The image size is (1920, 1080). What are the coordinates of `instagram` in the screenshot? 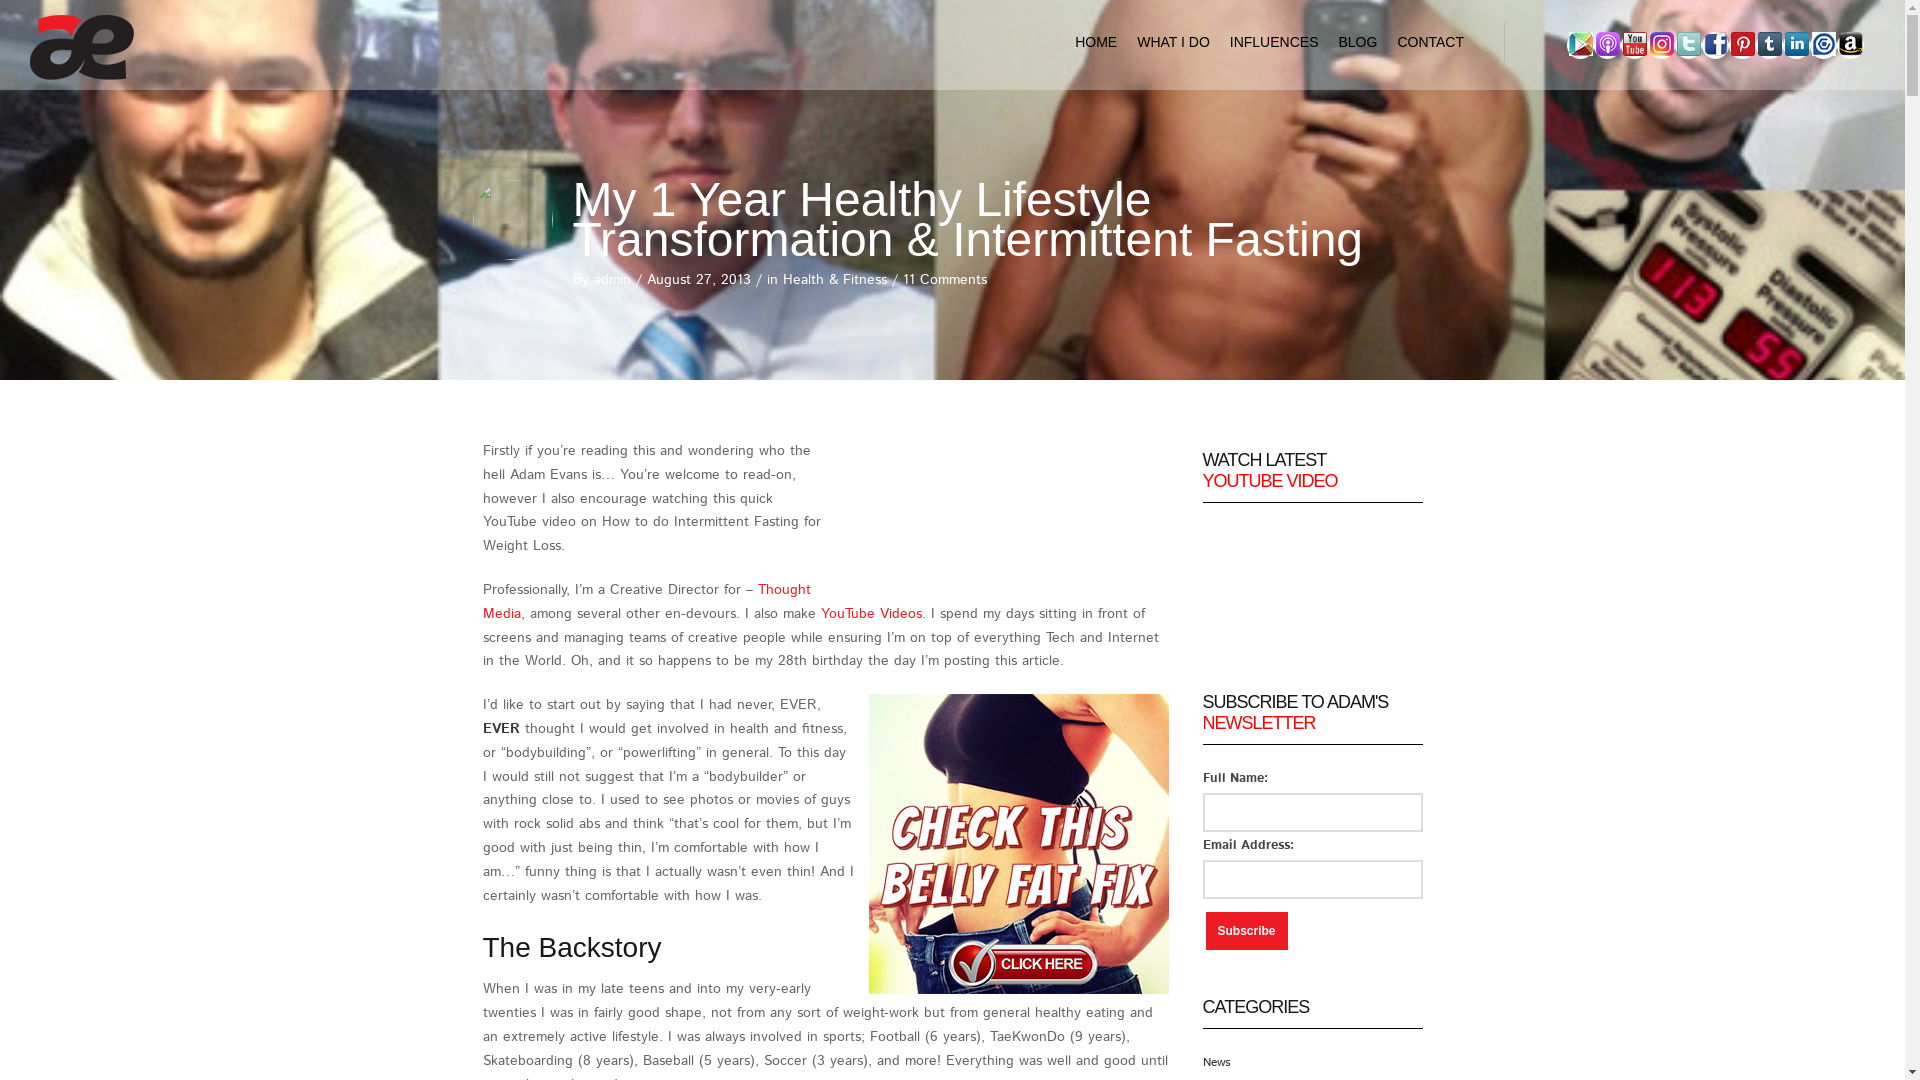 It's located at (1662, 46).